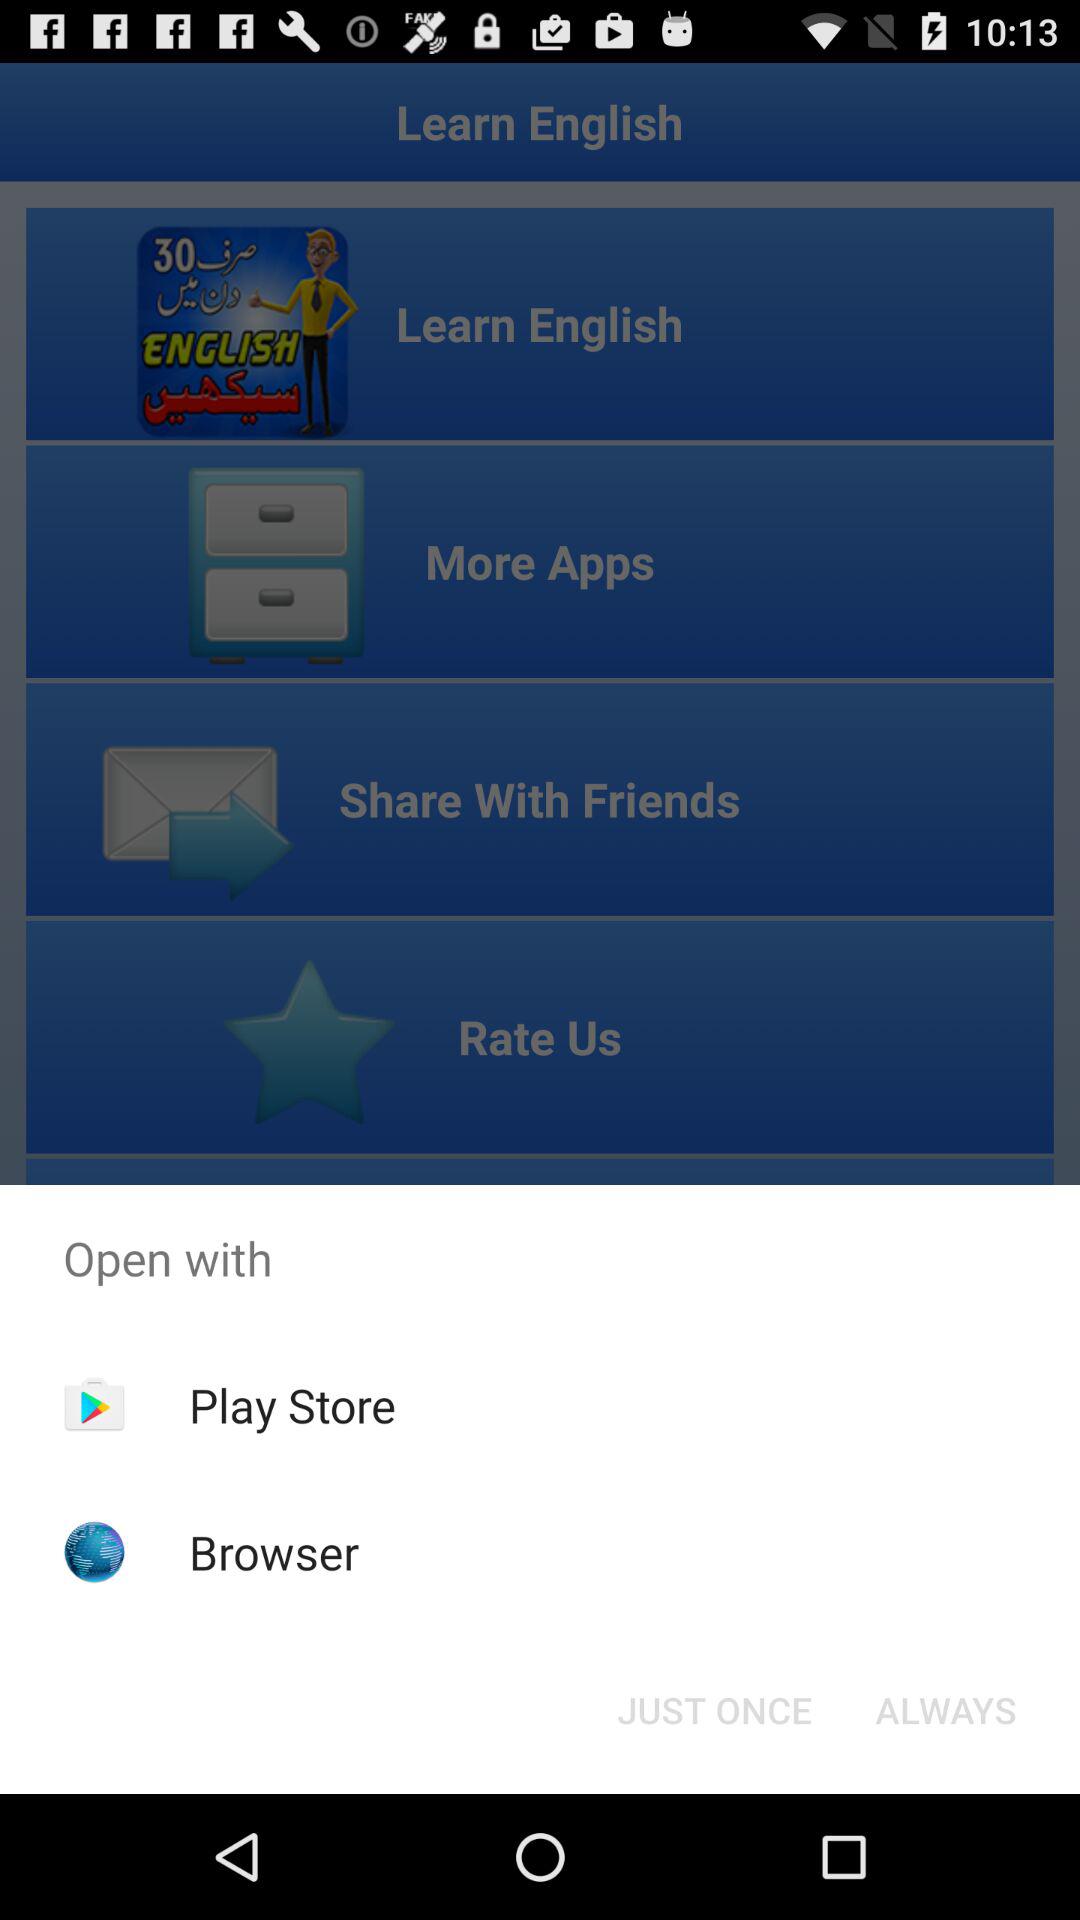  Describe the element at coordinates (714, 1710) in the screenshot. I see `press just once icon` at that location.